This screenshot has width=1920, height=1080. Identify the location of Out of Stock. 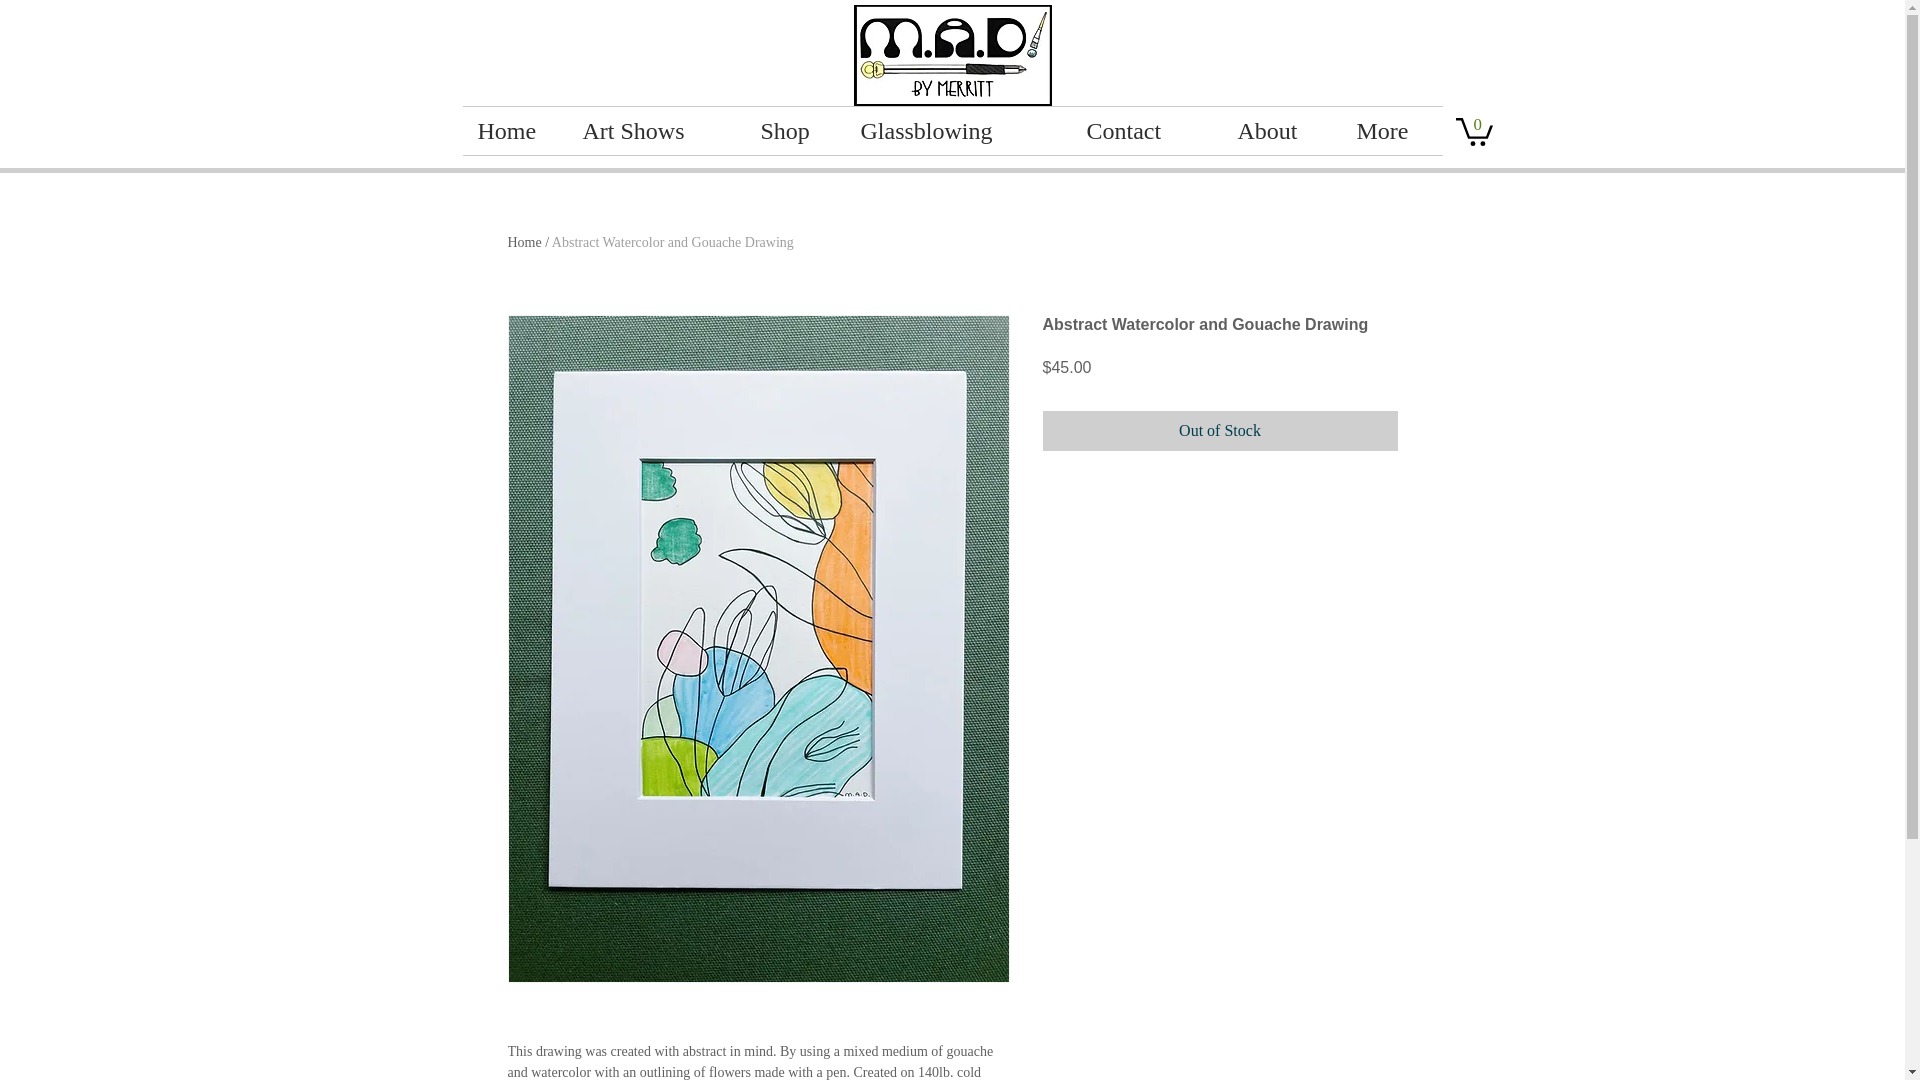
(1220, 431).